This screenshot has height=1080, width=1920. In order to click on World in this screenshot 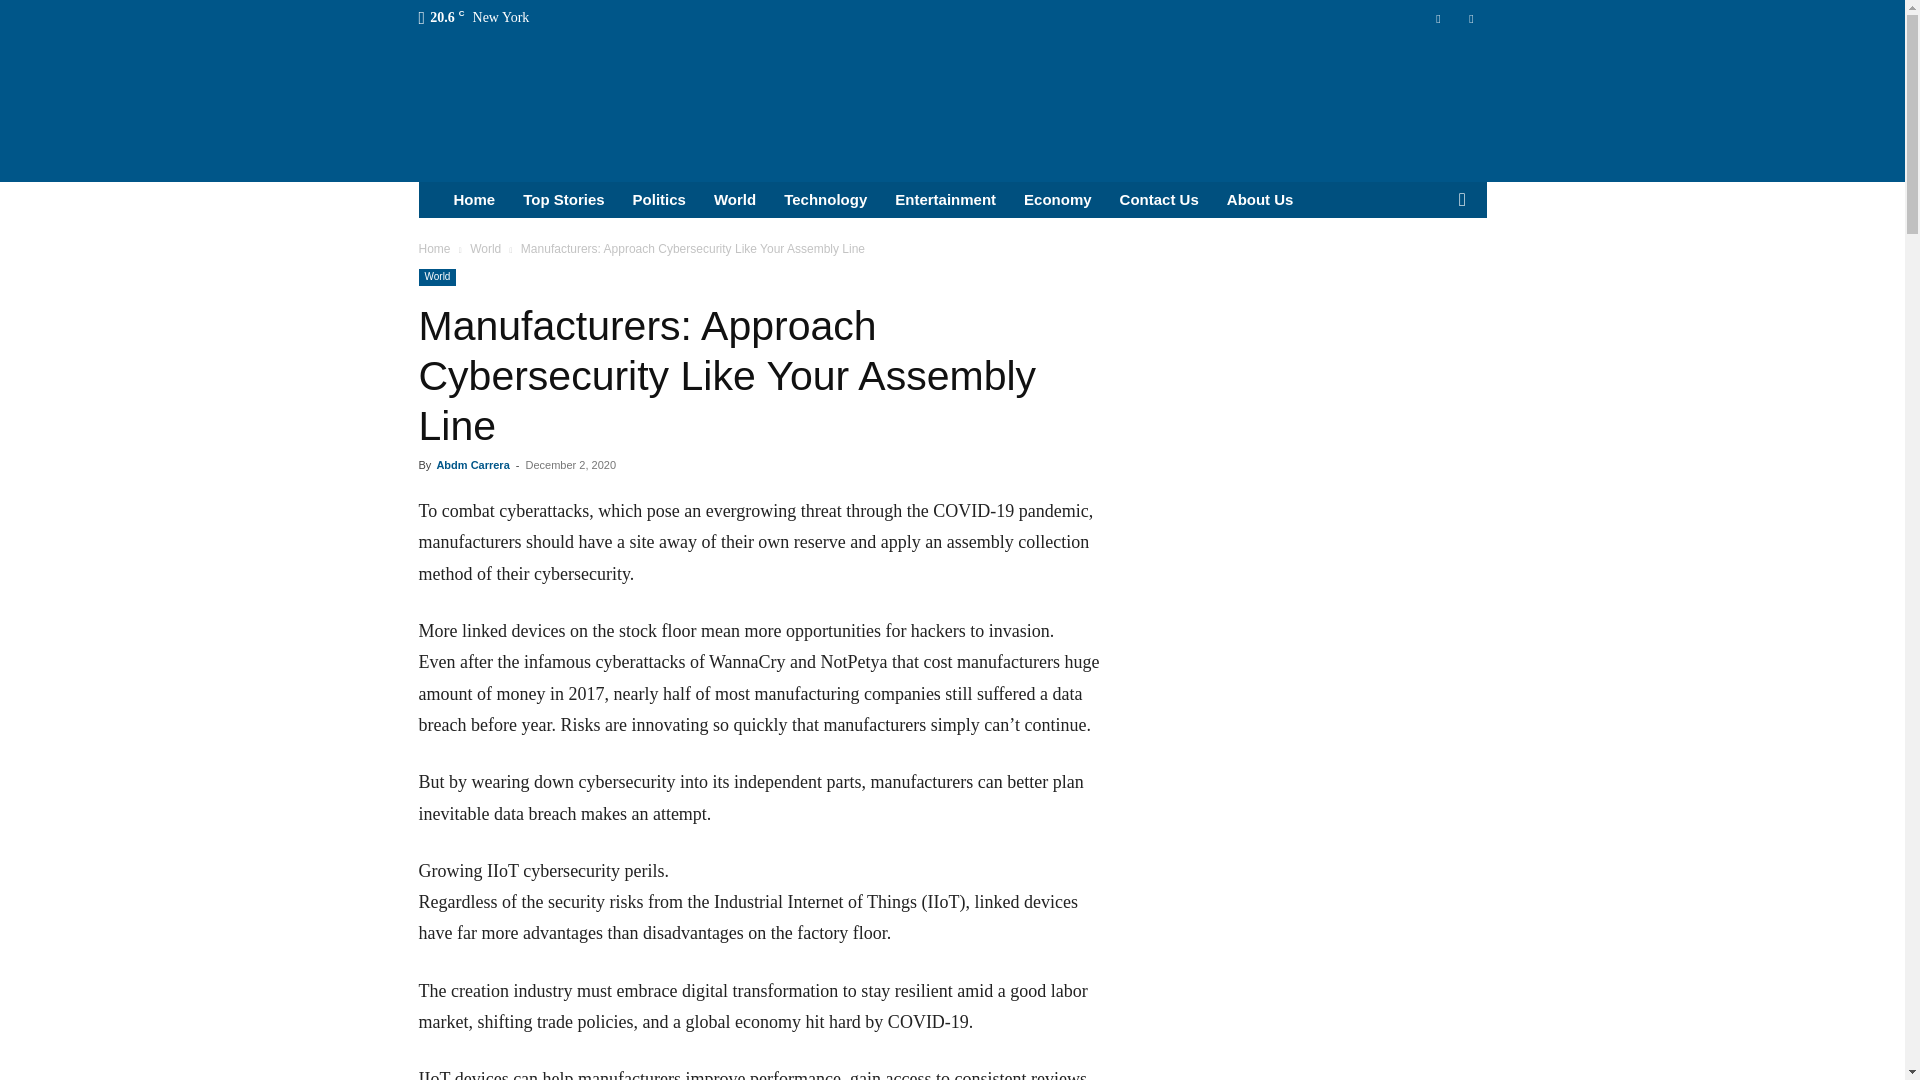, I will do `click(734, 200)`.